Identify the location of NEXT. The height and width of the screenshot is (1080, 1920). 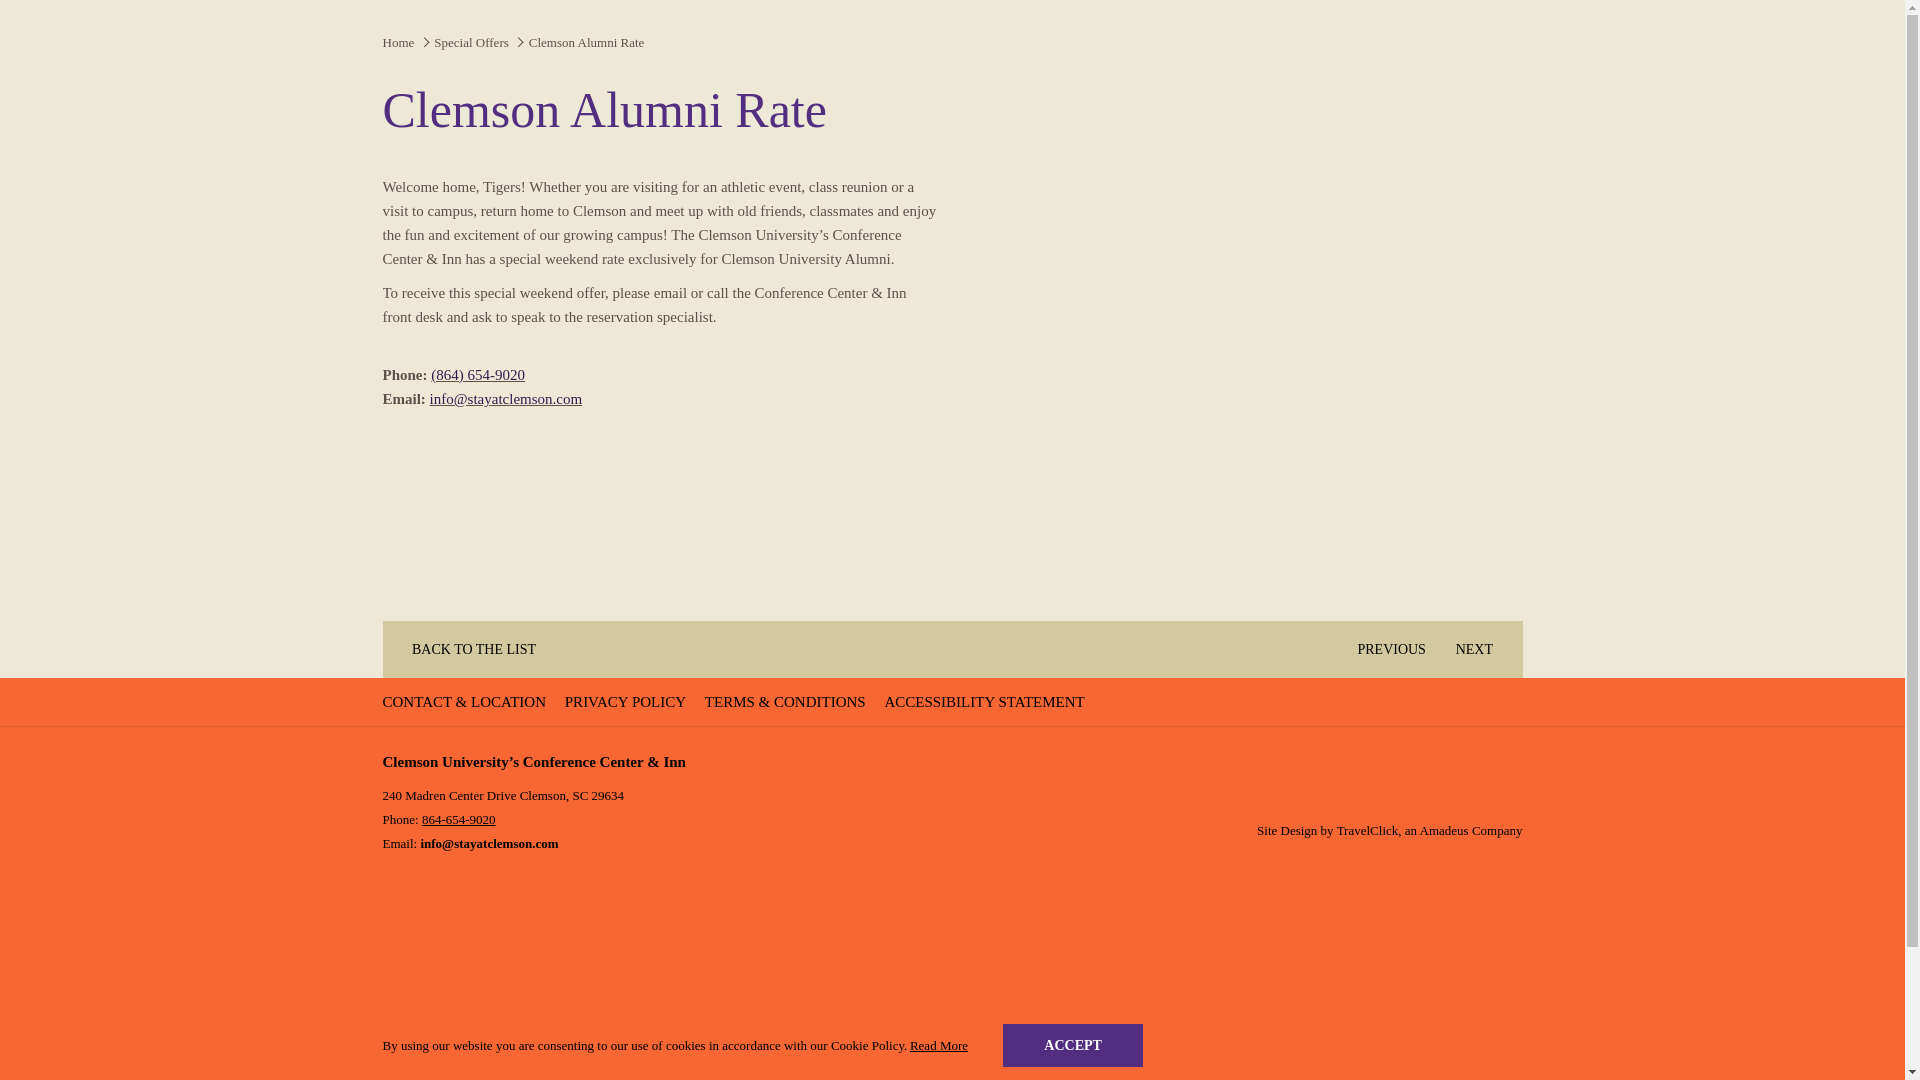
(1482, 650).